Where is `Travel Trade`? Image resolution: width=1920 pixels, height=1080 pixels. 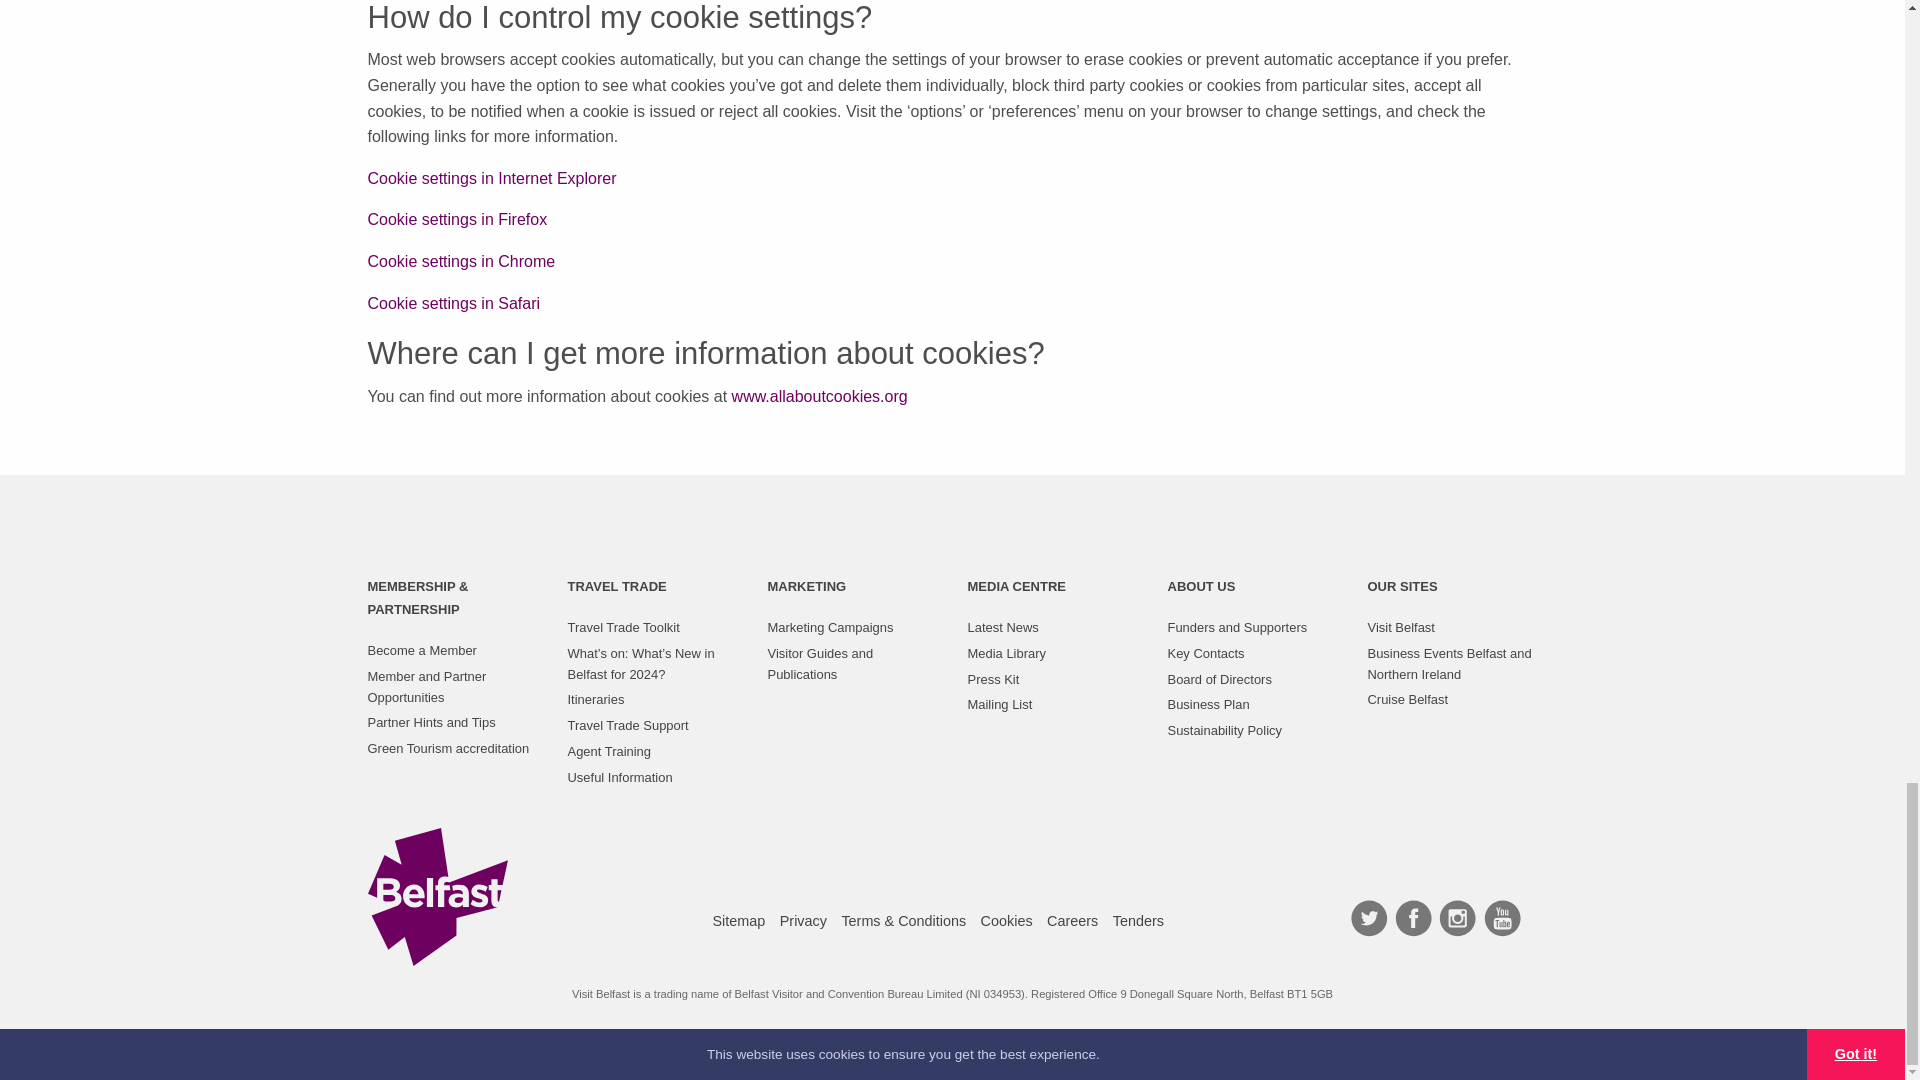
Travel Trade is located at coordinates (617, 586).